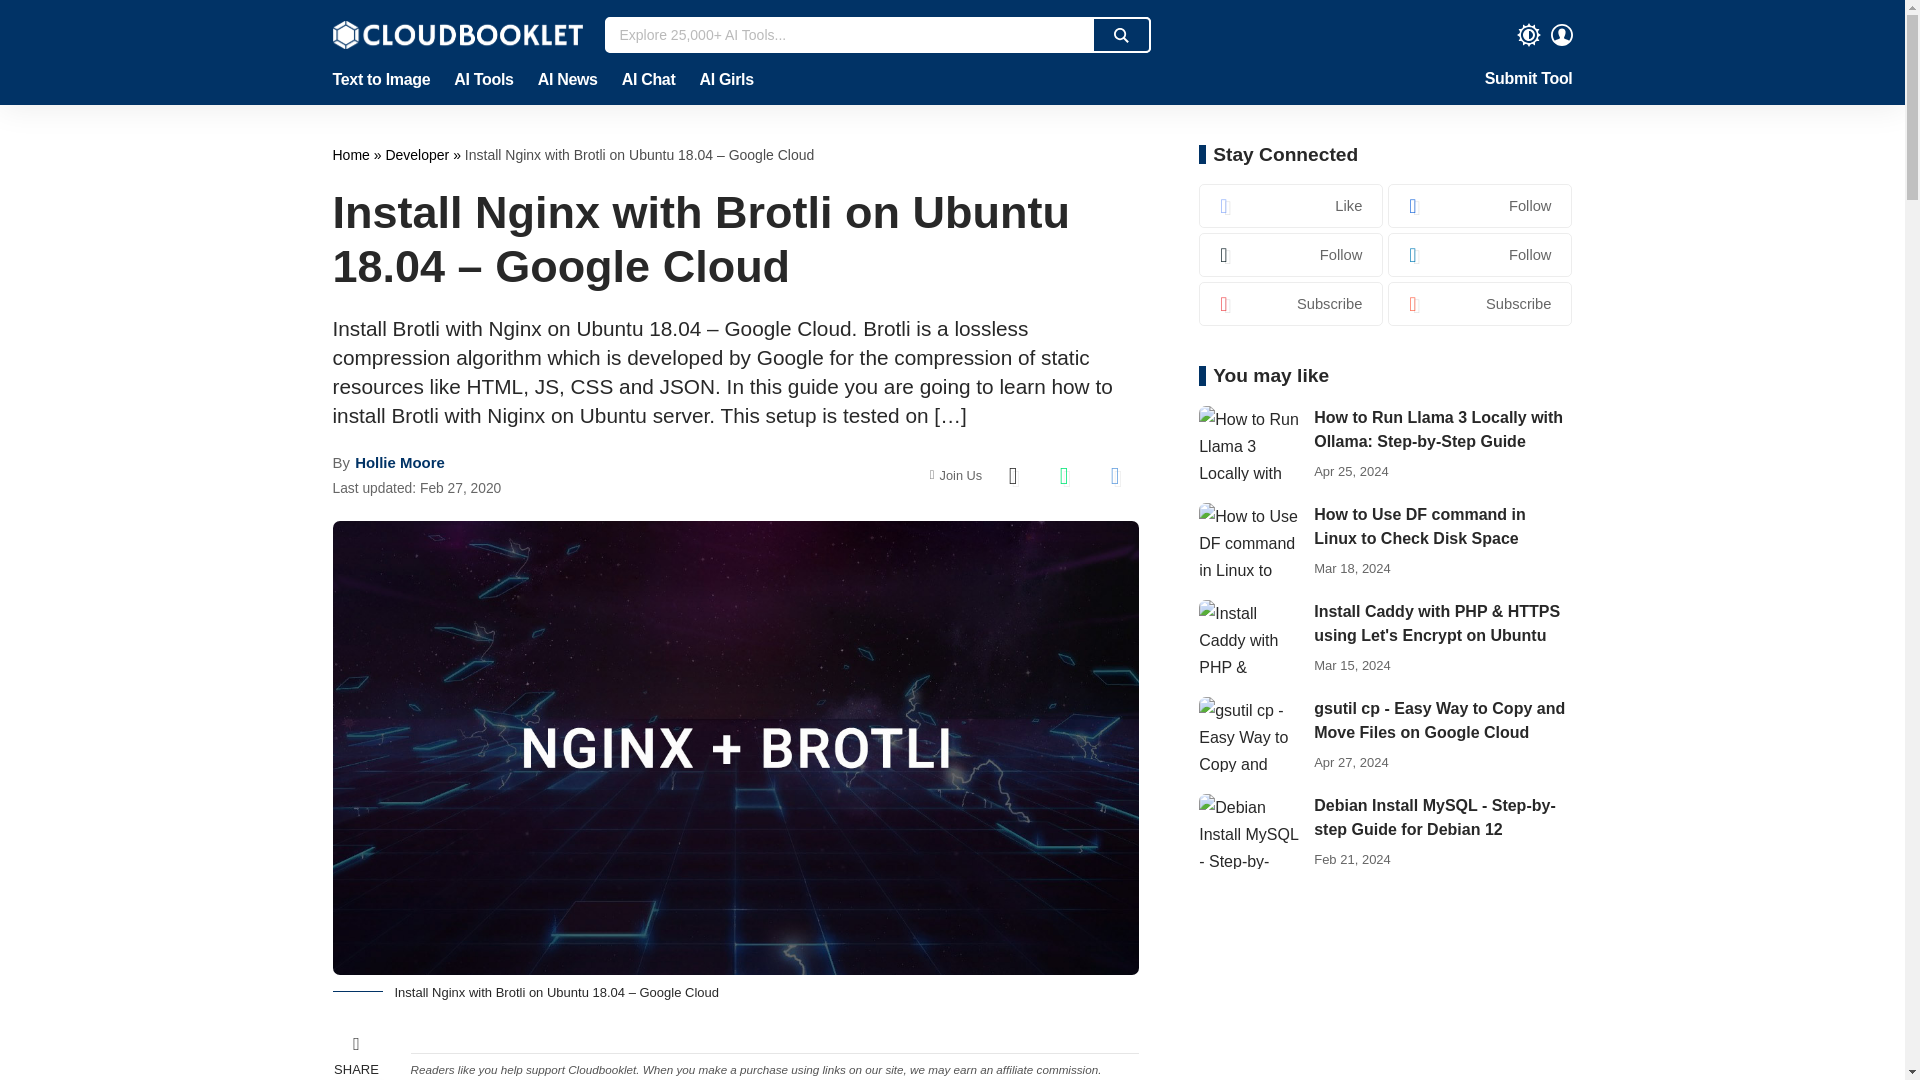 The width and height of the screenshot is (1920, 1080). What do you see at coordinates (352, 154) in the screenshot?
I see `Cloudbooklet AI` at bounding box center [352, 154].